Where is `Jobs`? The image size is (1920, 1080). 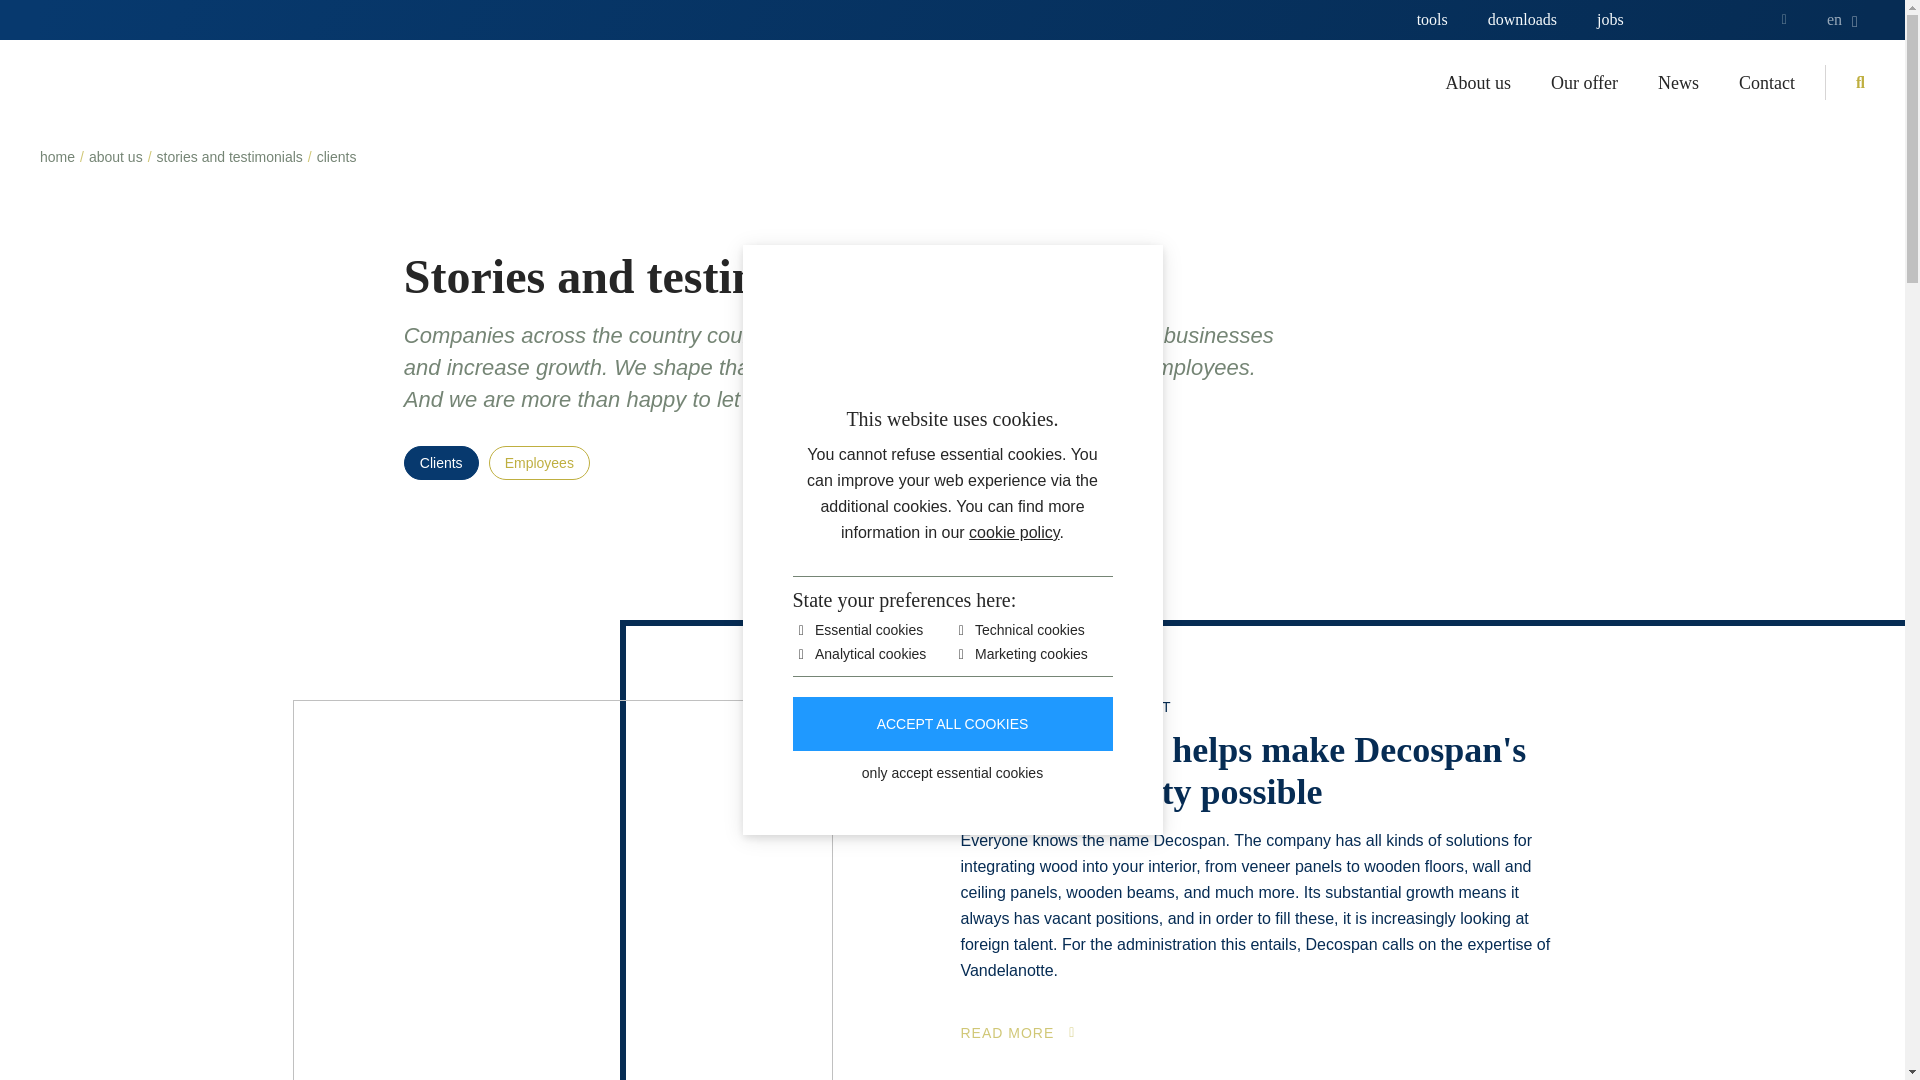
Jobs is located at coordinates (1610, 20).